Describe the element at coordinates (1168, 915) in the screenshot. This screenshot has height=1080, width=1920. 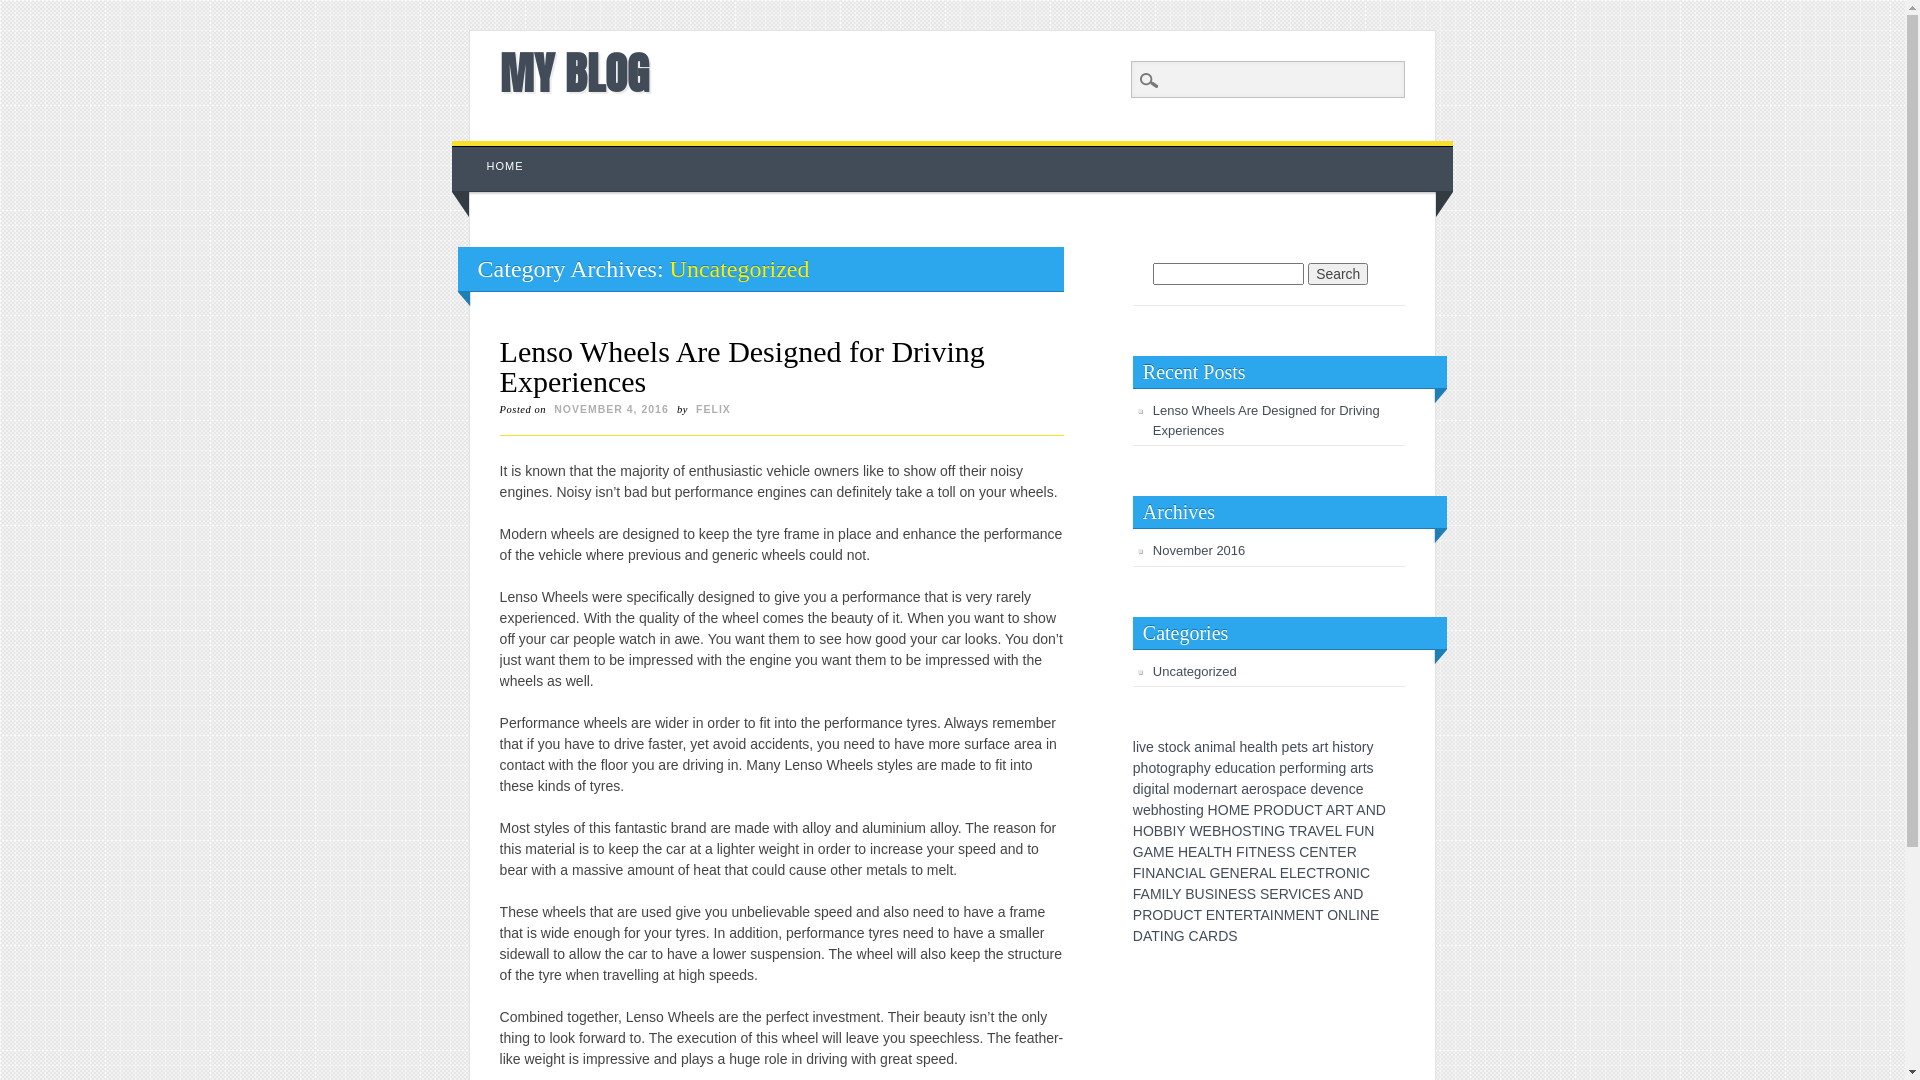
I see `D` at that location.